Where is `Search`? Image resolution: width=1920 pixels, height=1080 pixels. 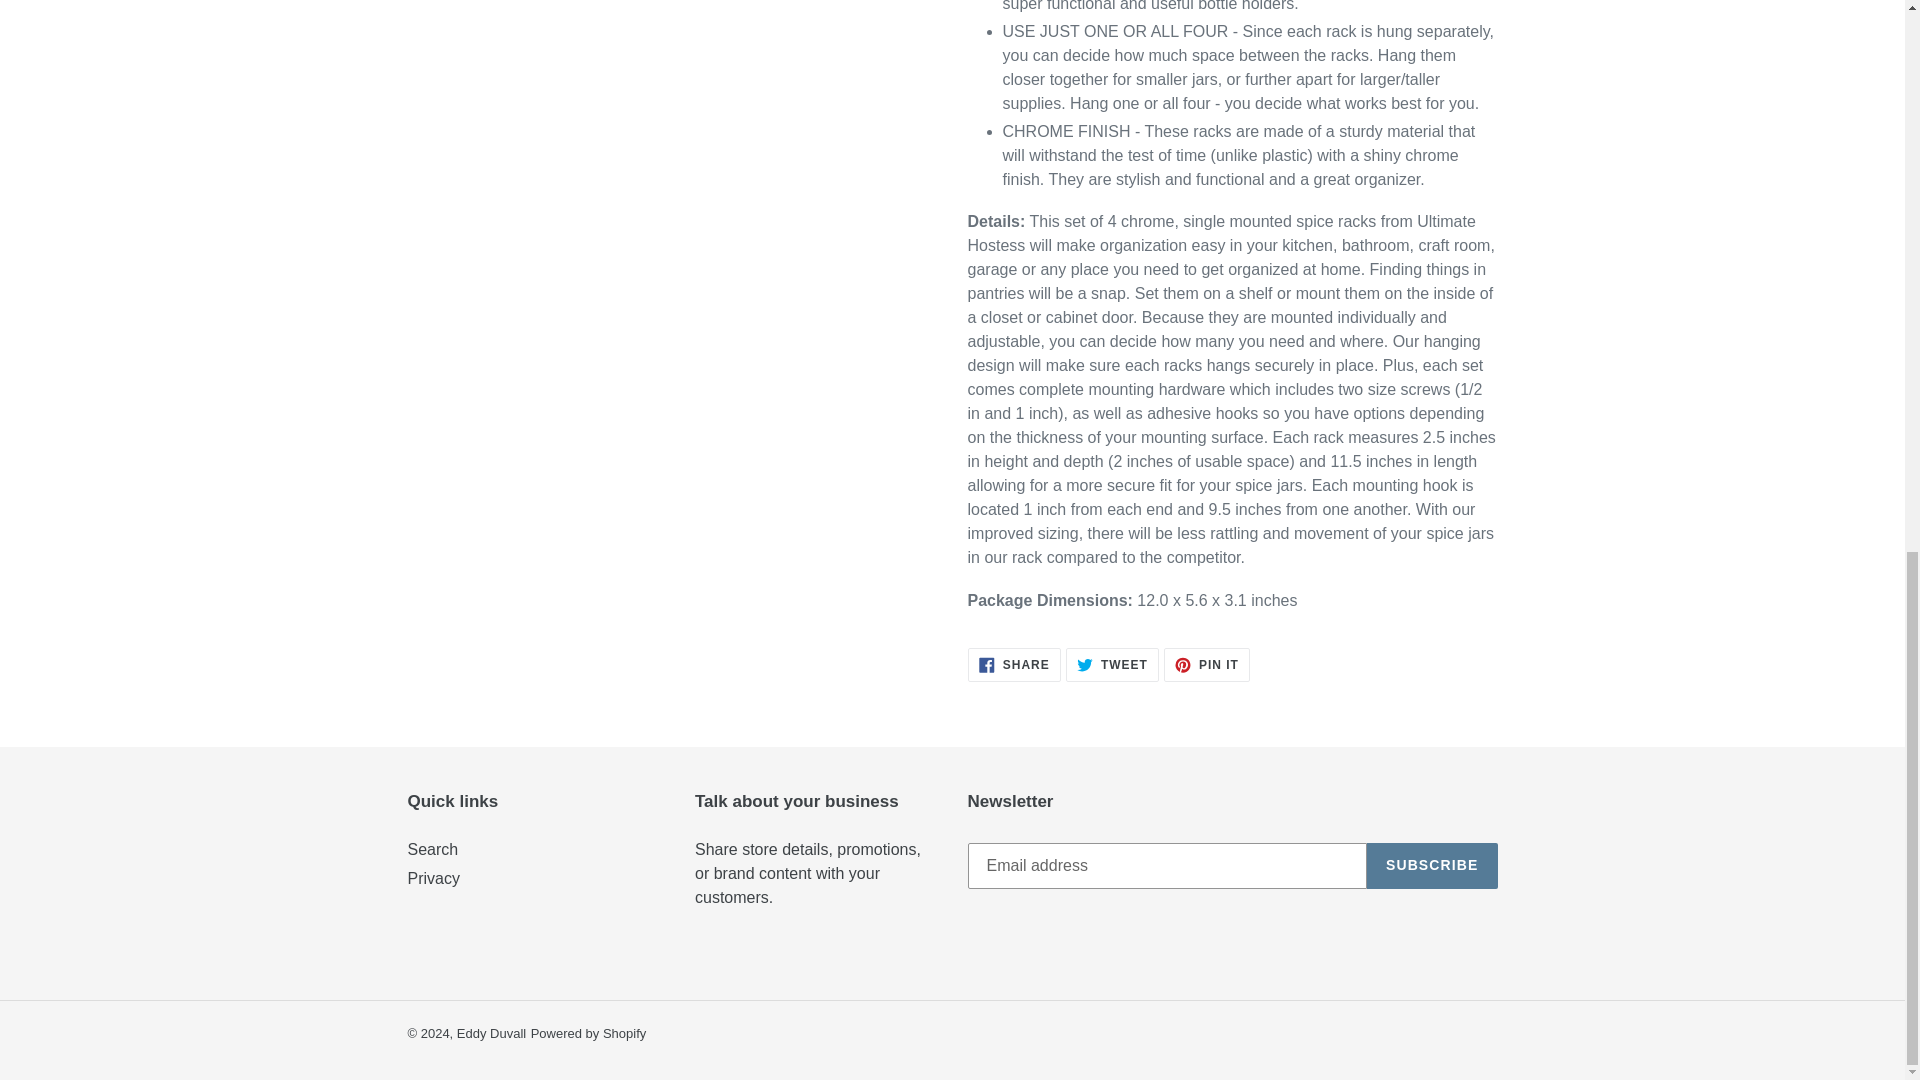 Search is located at coordinates (491, 1034).